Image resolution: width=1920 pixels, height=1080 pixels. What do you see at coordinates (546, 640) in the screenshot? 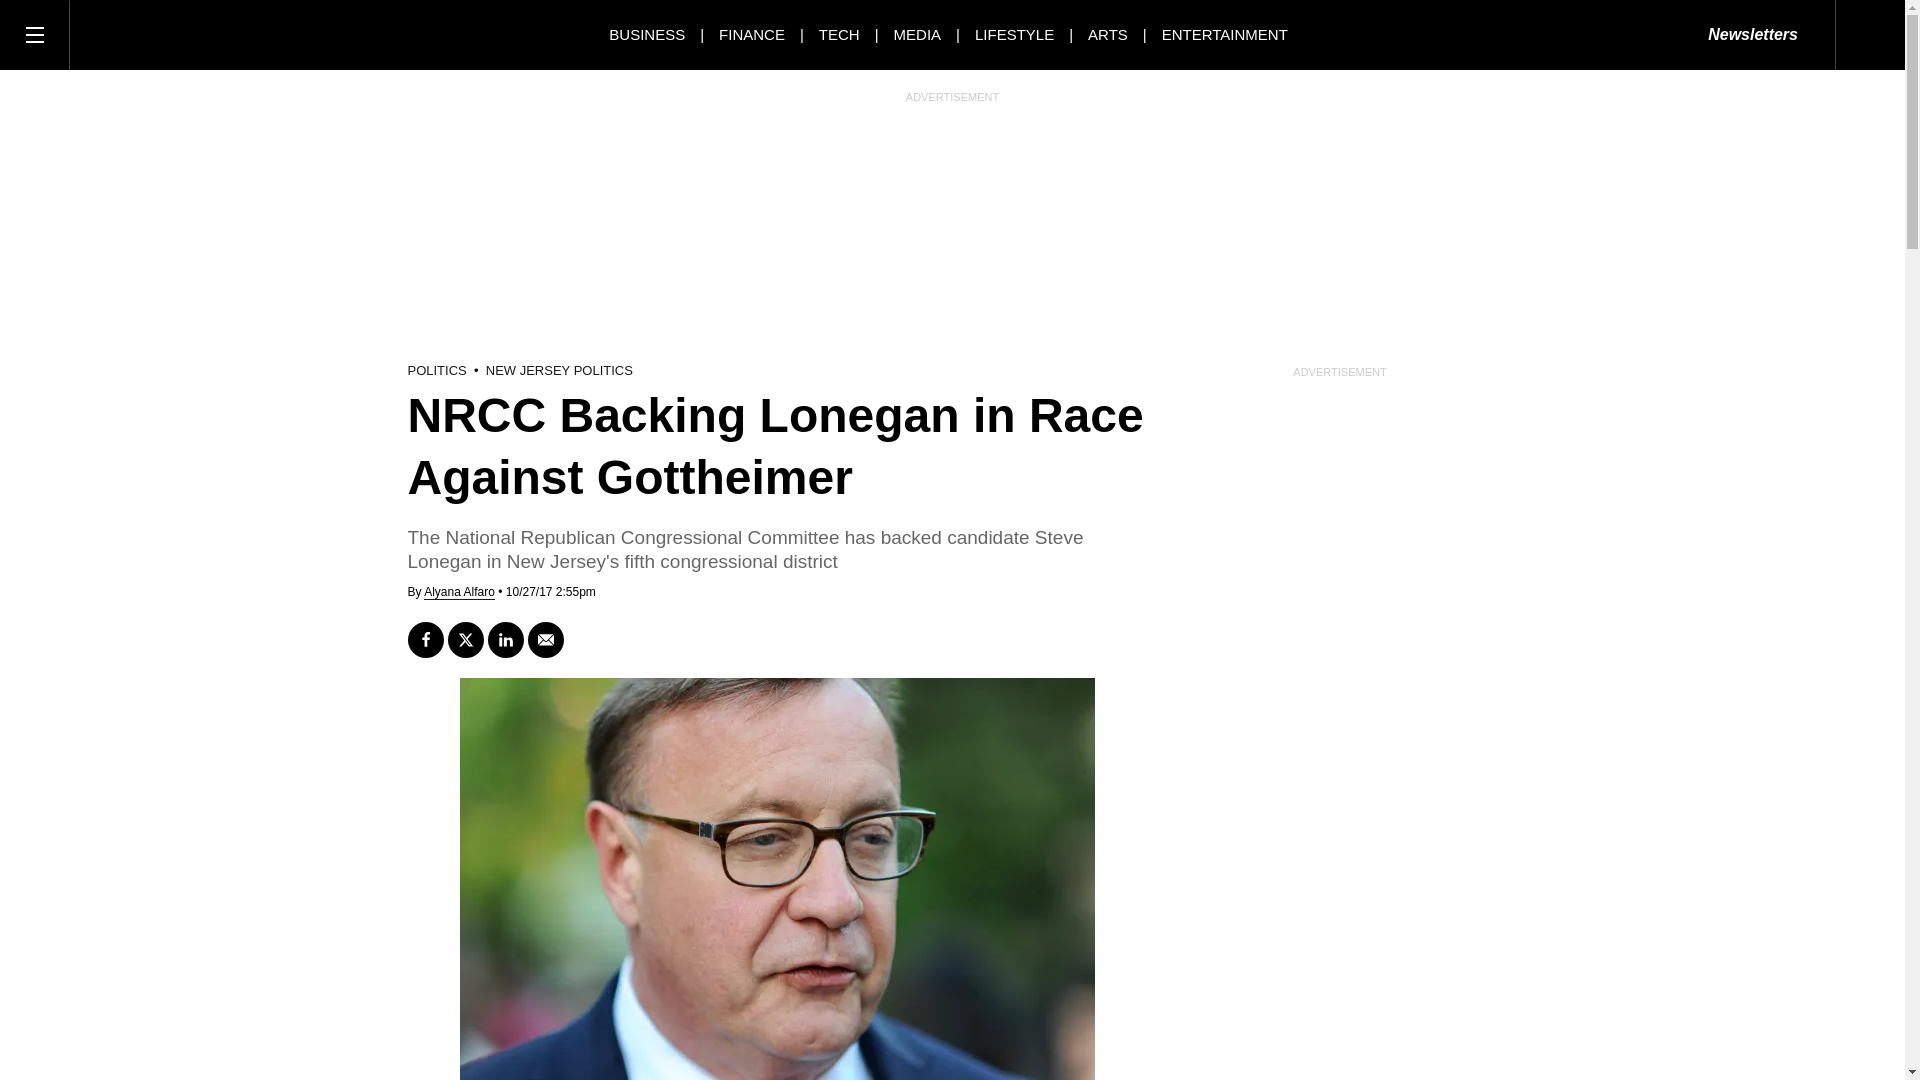
I see `Send email` at bounding box center [546, 640].